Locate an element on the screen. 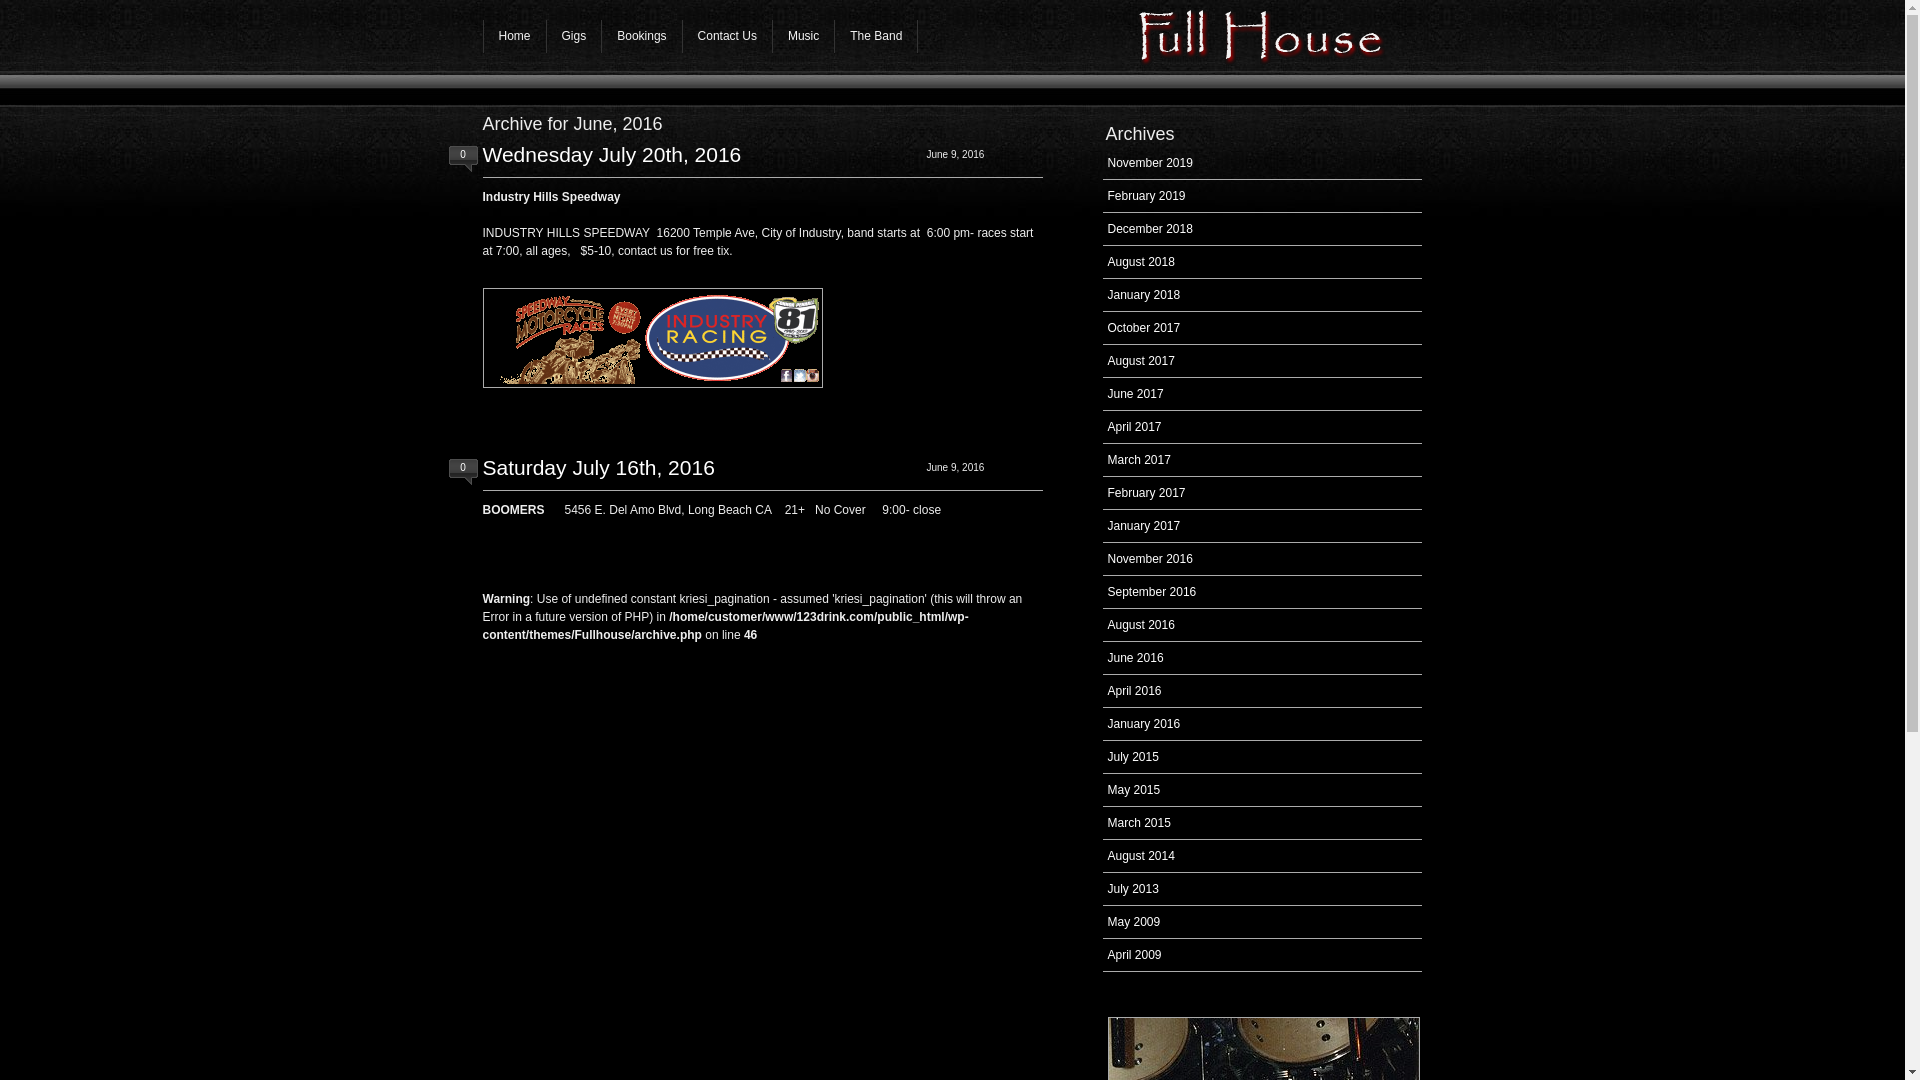 Image resolution: width=1920 pixels, height=1080 pixels. April 2016 is located at coordinates (1135, 691).